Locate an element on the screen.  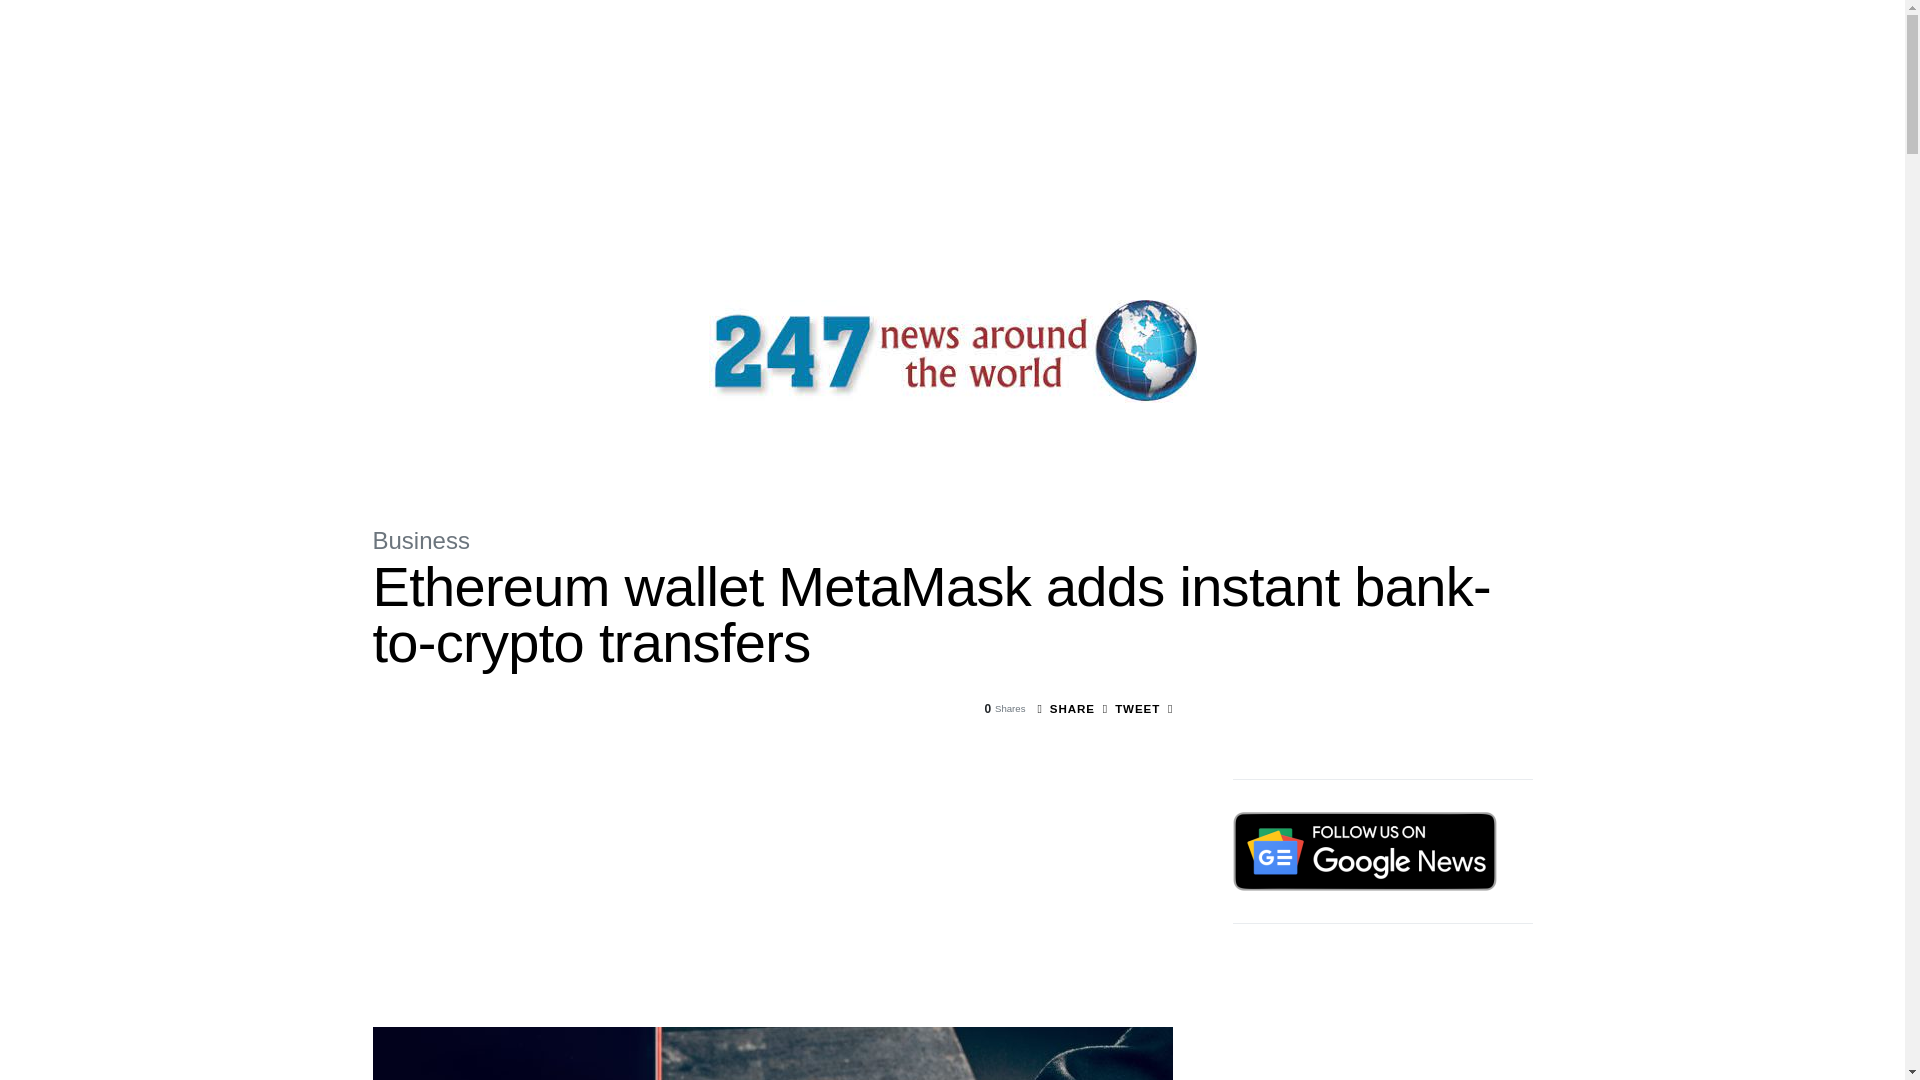
Advertisement is located at coordinates (1382, 1018).